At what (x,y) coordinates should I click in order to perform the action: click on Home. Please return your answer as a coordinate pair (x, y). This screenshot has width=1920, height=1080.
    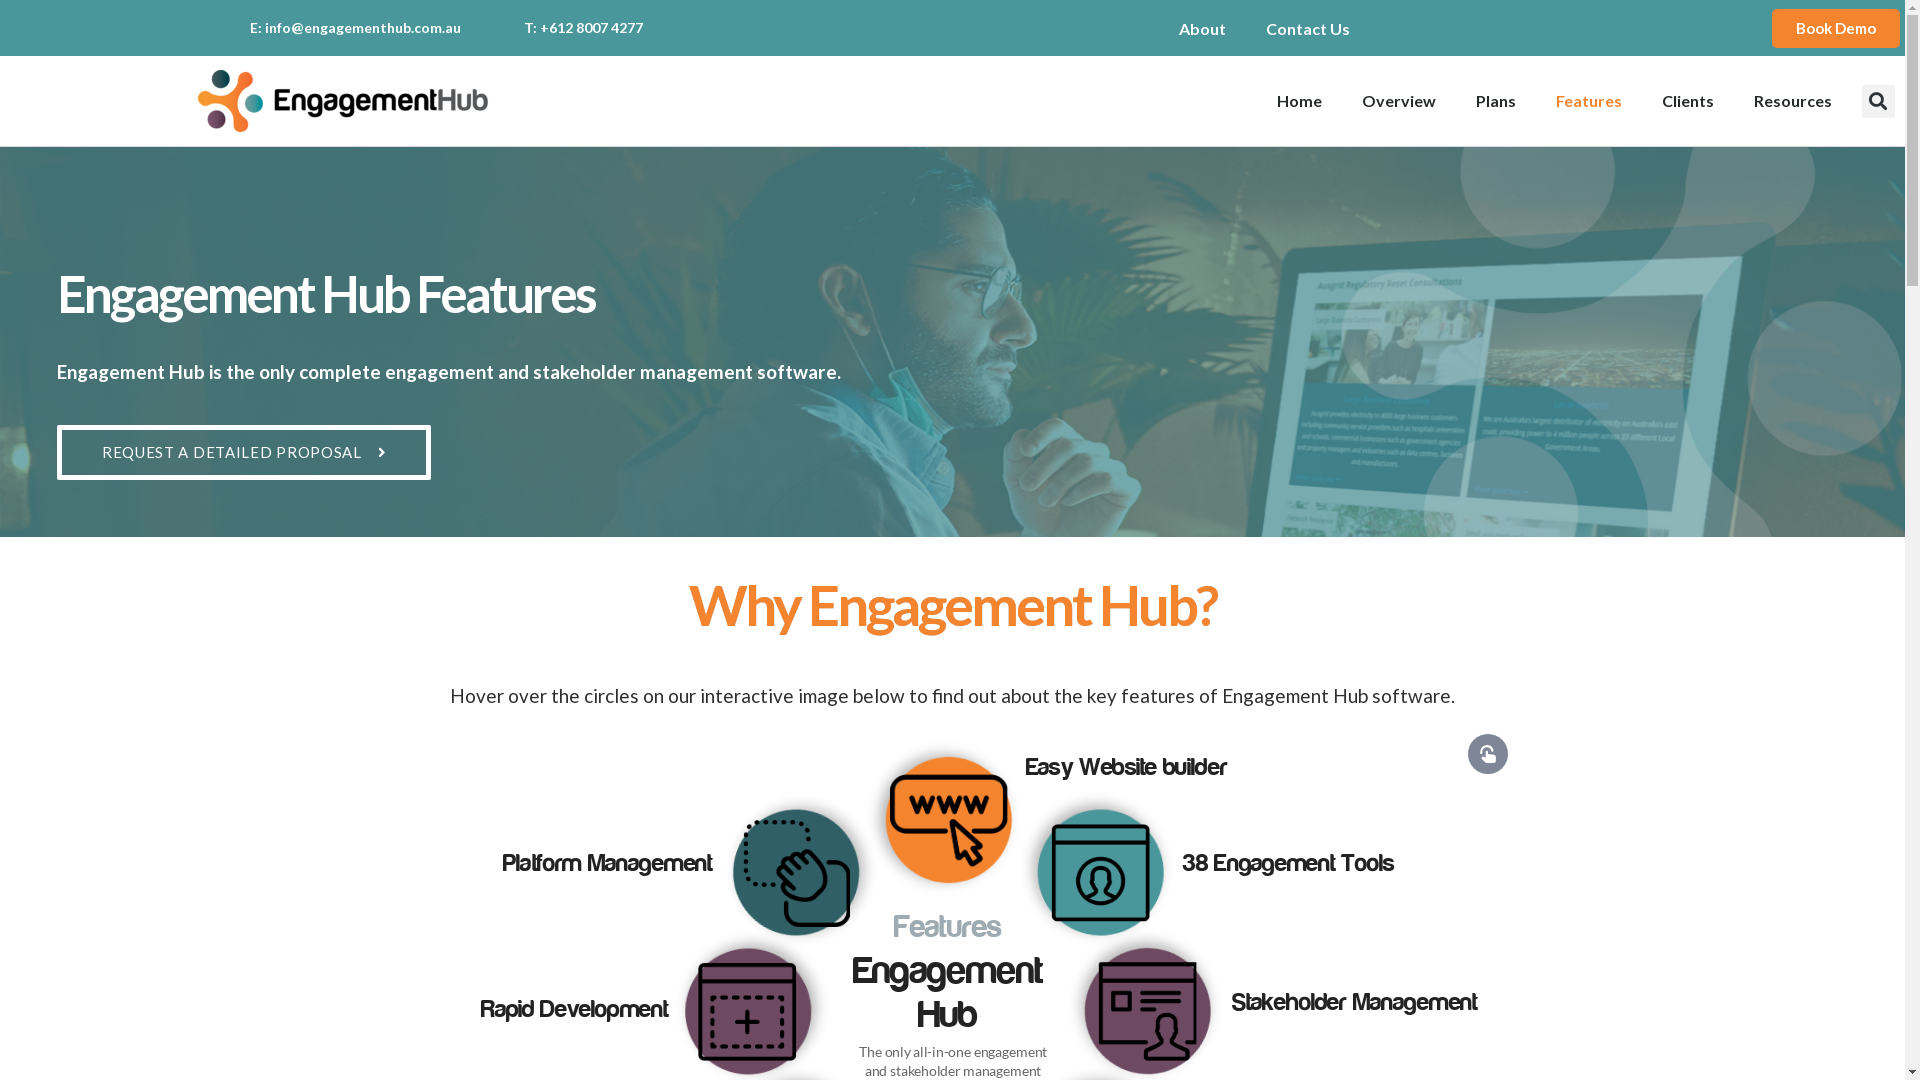
    Looking at the image, I should click on (1300, 101).